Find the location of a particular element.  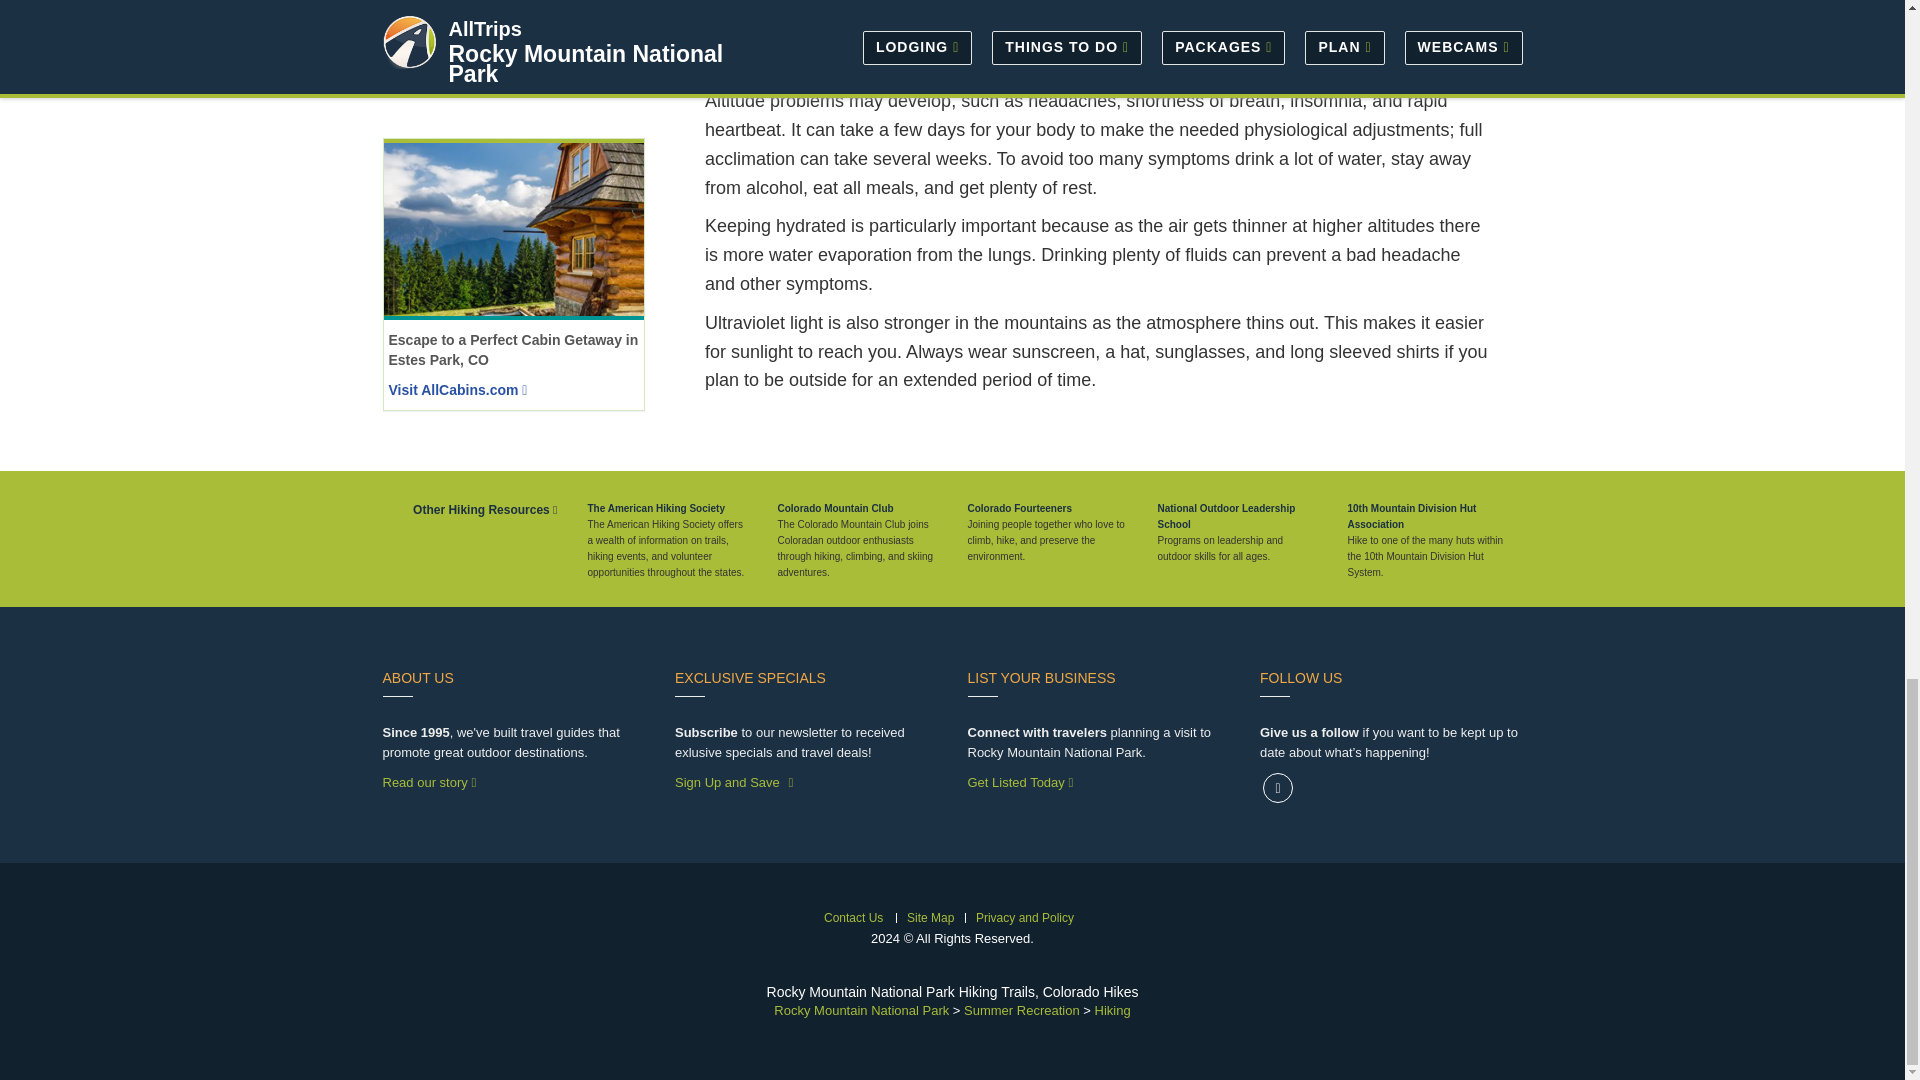

Rocky Mountain National Park is located at coordinates (860, 1010).